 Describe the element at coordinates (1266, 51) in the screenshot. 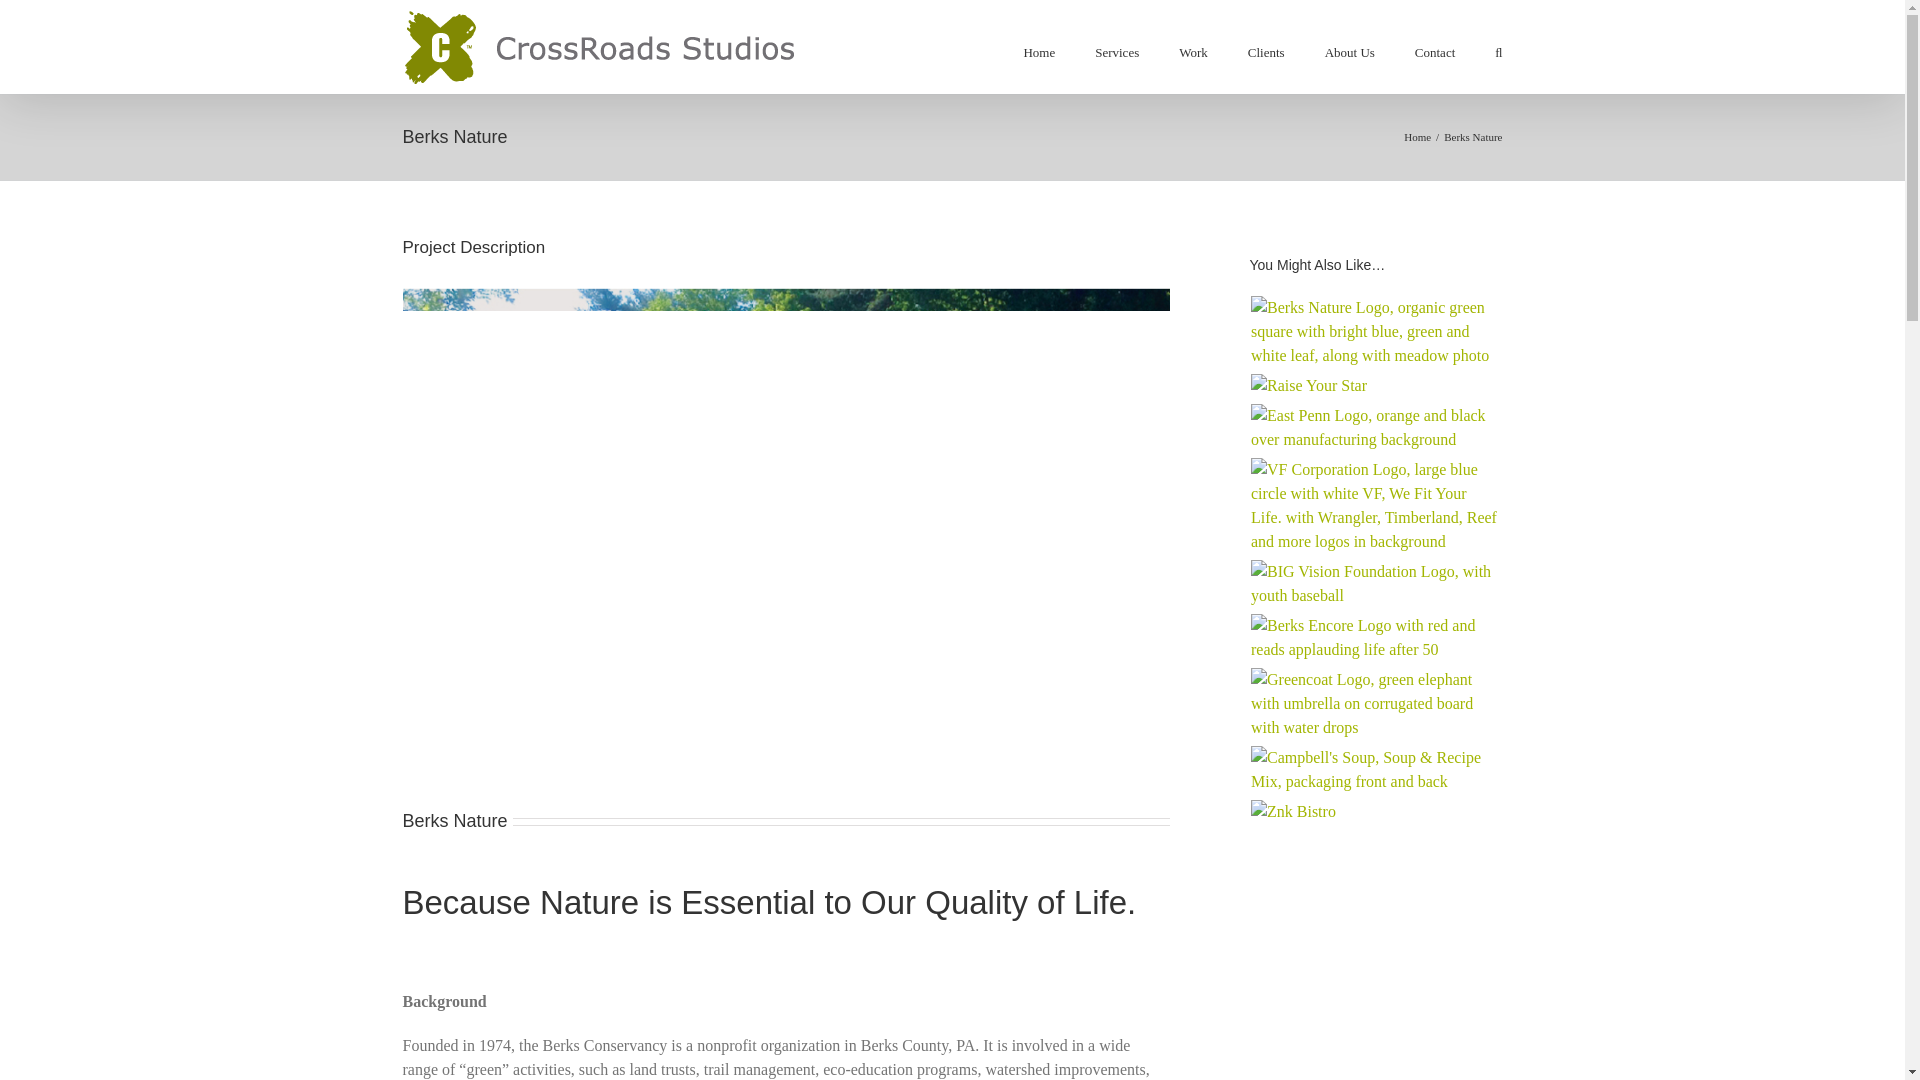

I see `Clients` at that location.